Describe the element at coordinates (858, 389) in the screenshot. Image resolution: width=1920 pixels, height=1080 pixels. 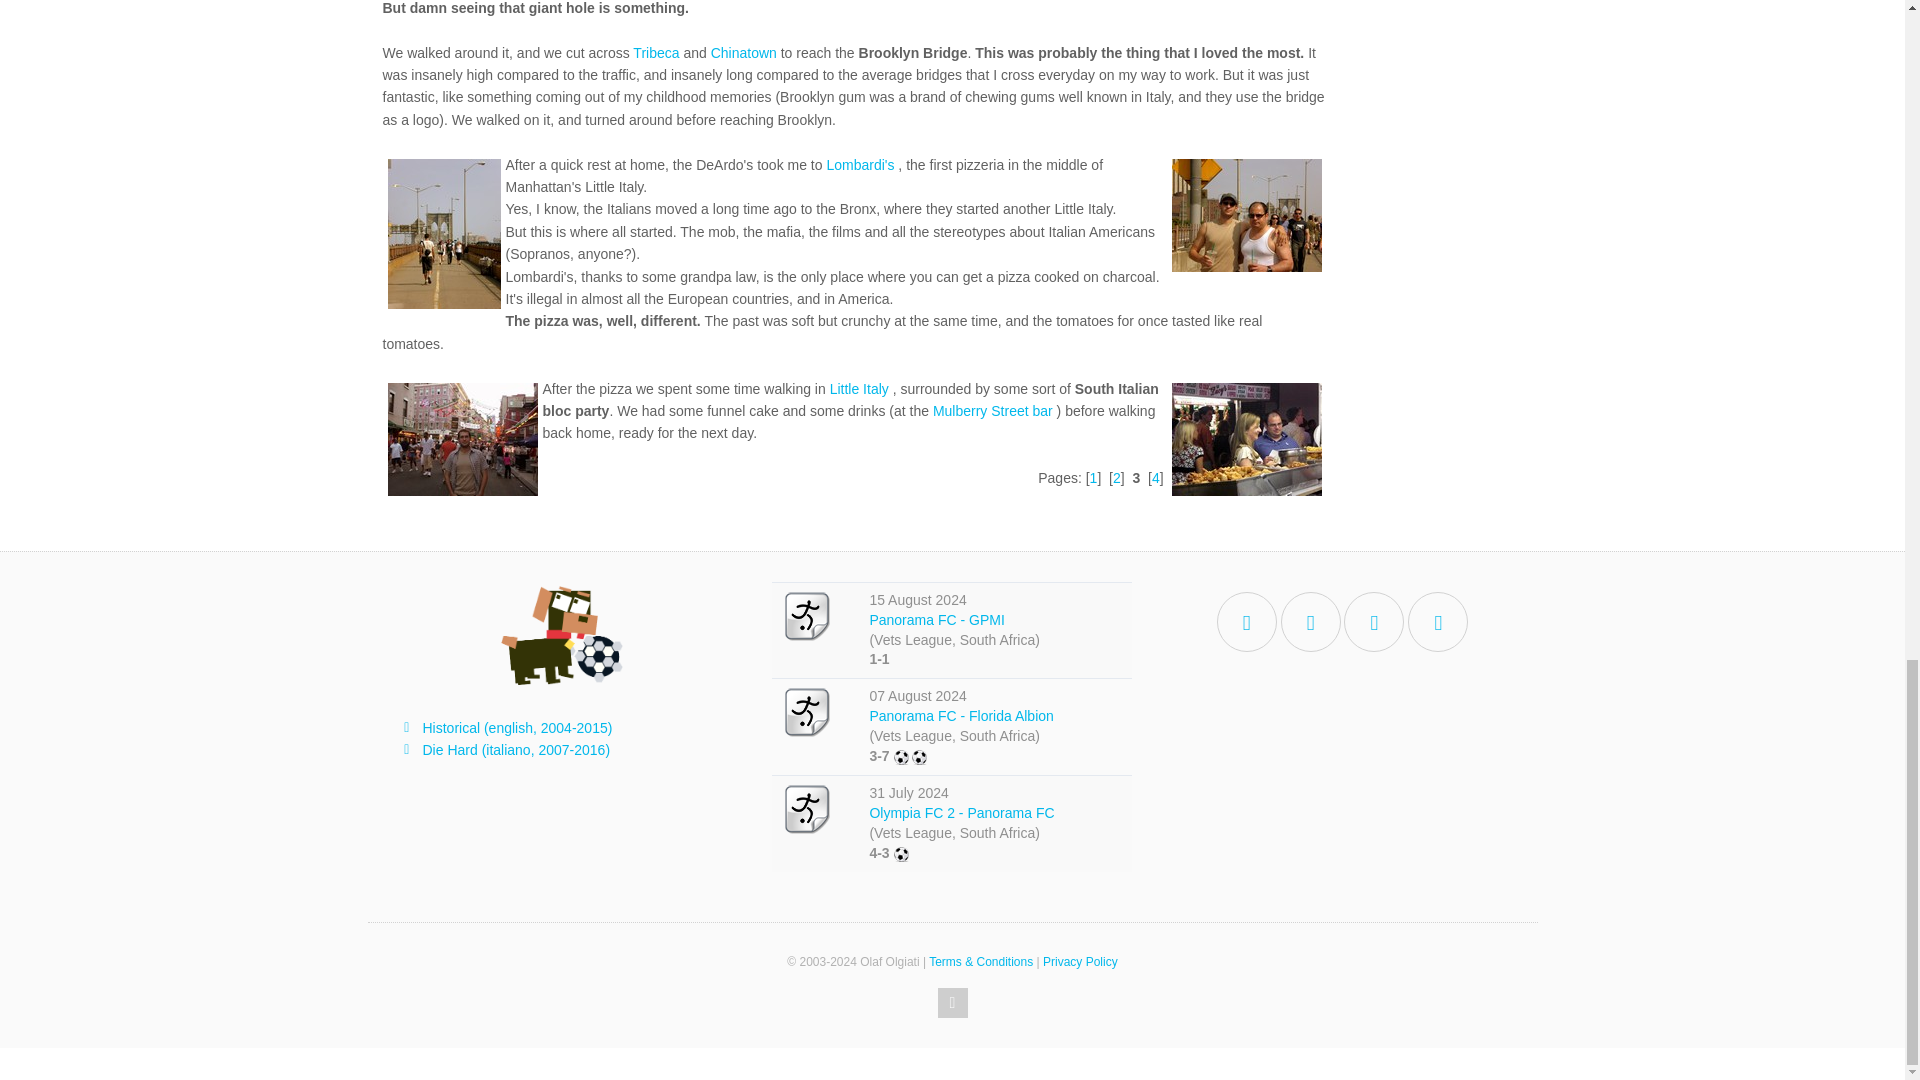
I see `Little Italy` at that location.